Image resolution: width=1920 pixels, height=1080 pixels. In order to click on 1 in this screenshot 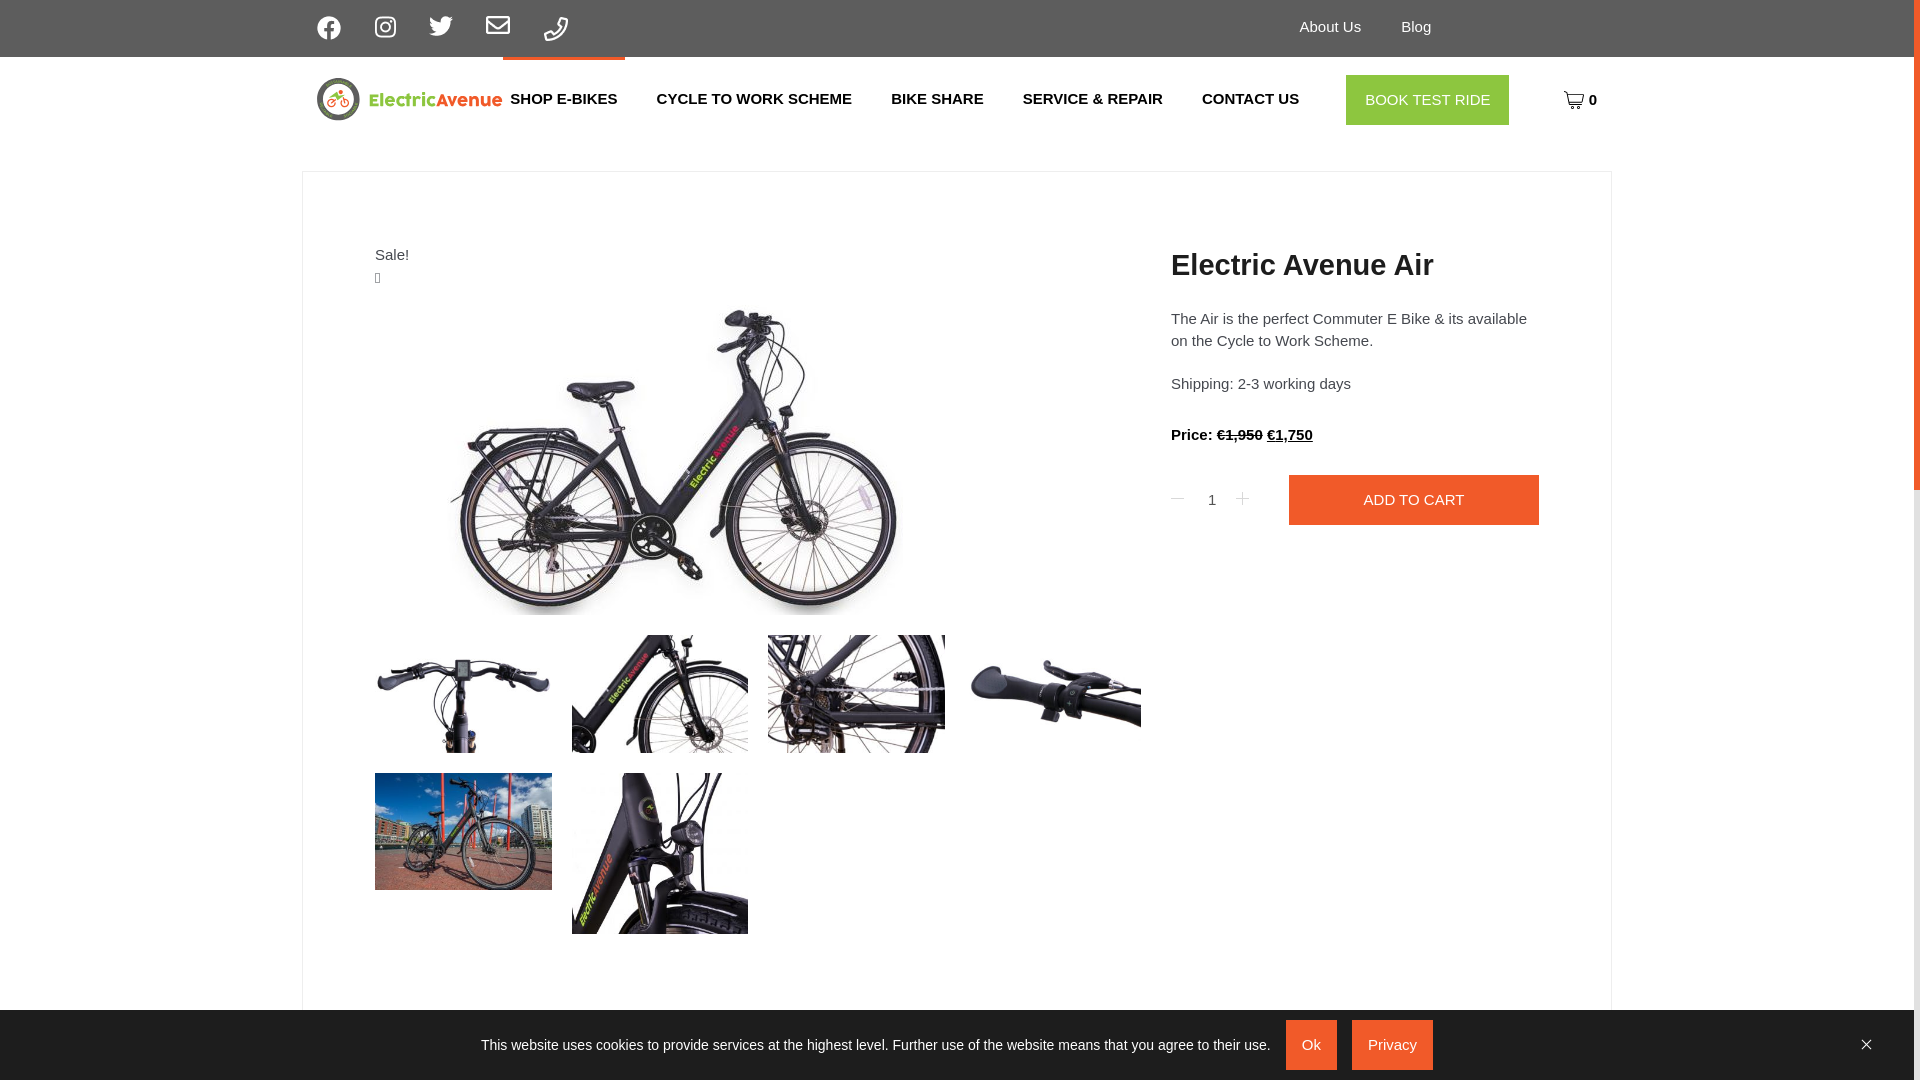, I will do `click(1212, 500)`.